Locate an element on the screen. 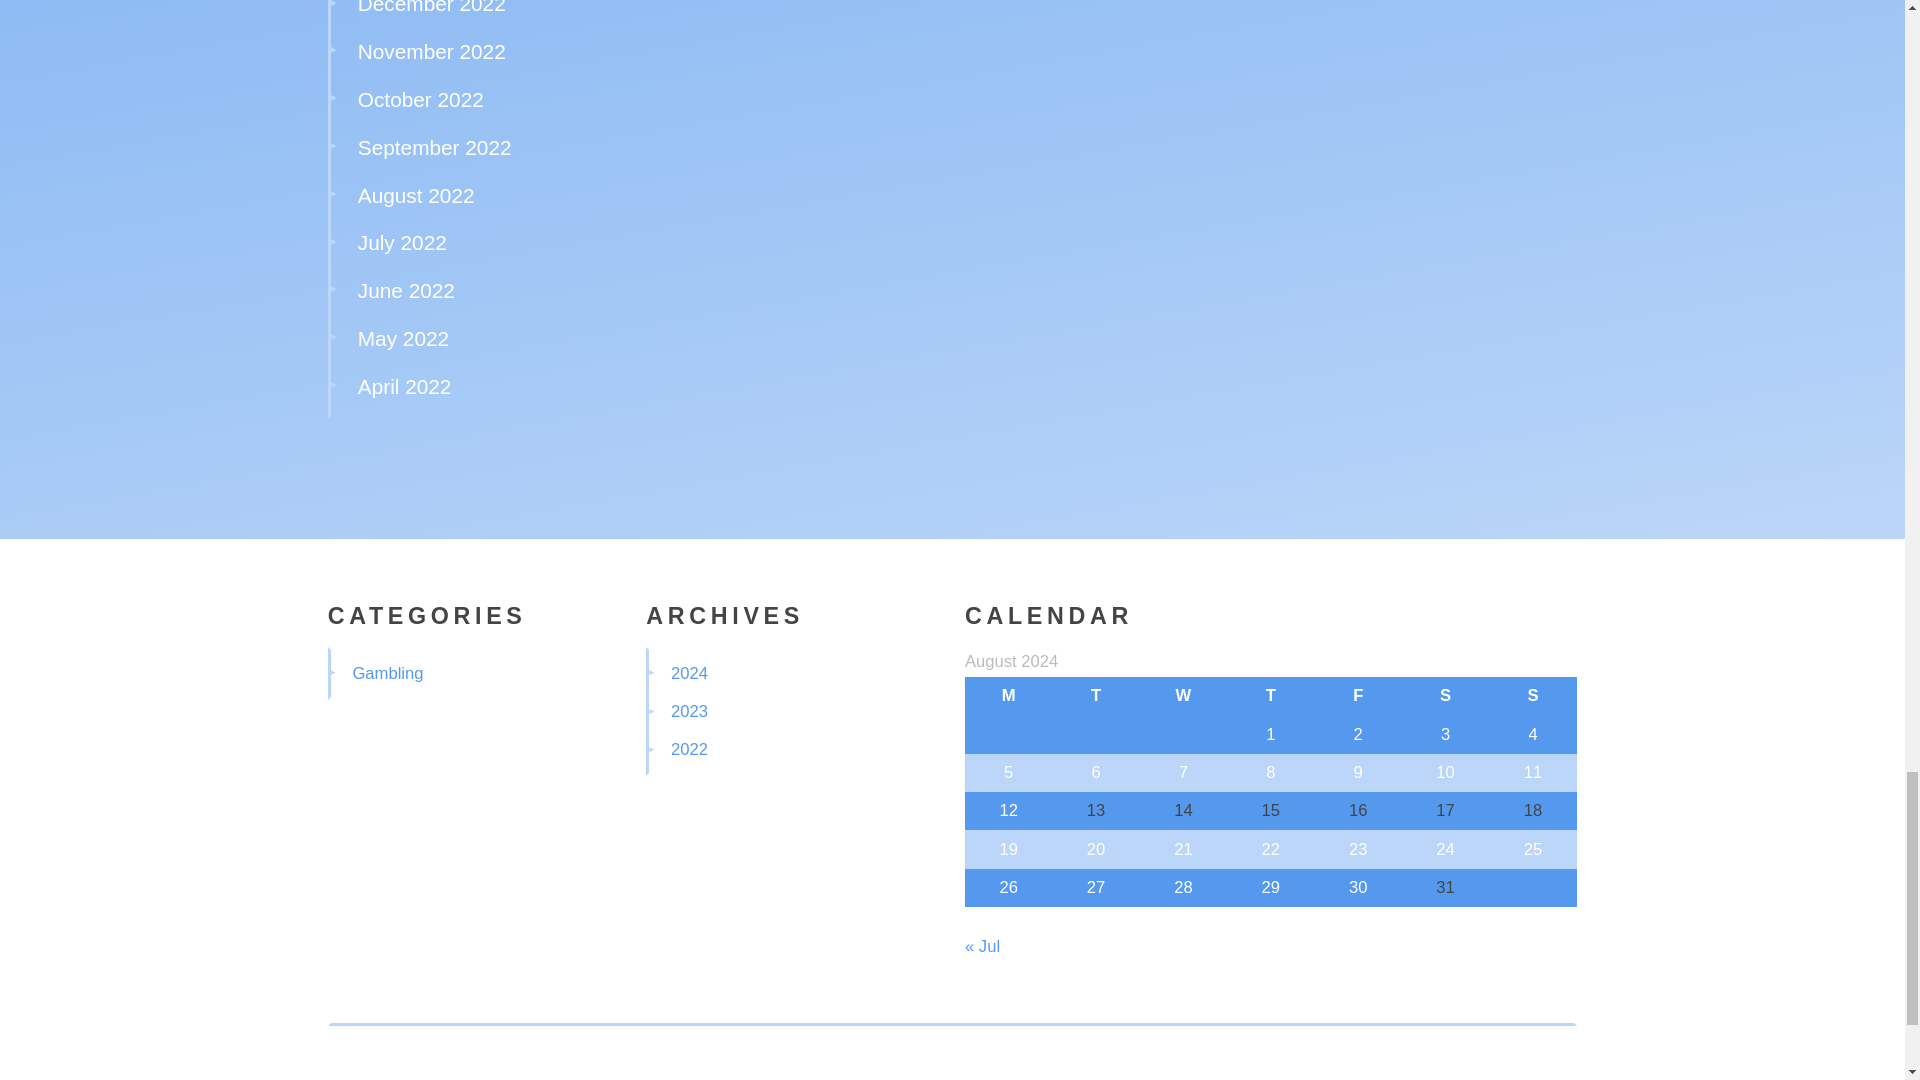  December 2022 is located at coordinates (432, 8).